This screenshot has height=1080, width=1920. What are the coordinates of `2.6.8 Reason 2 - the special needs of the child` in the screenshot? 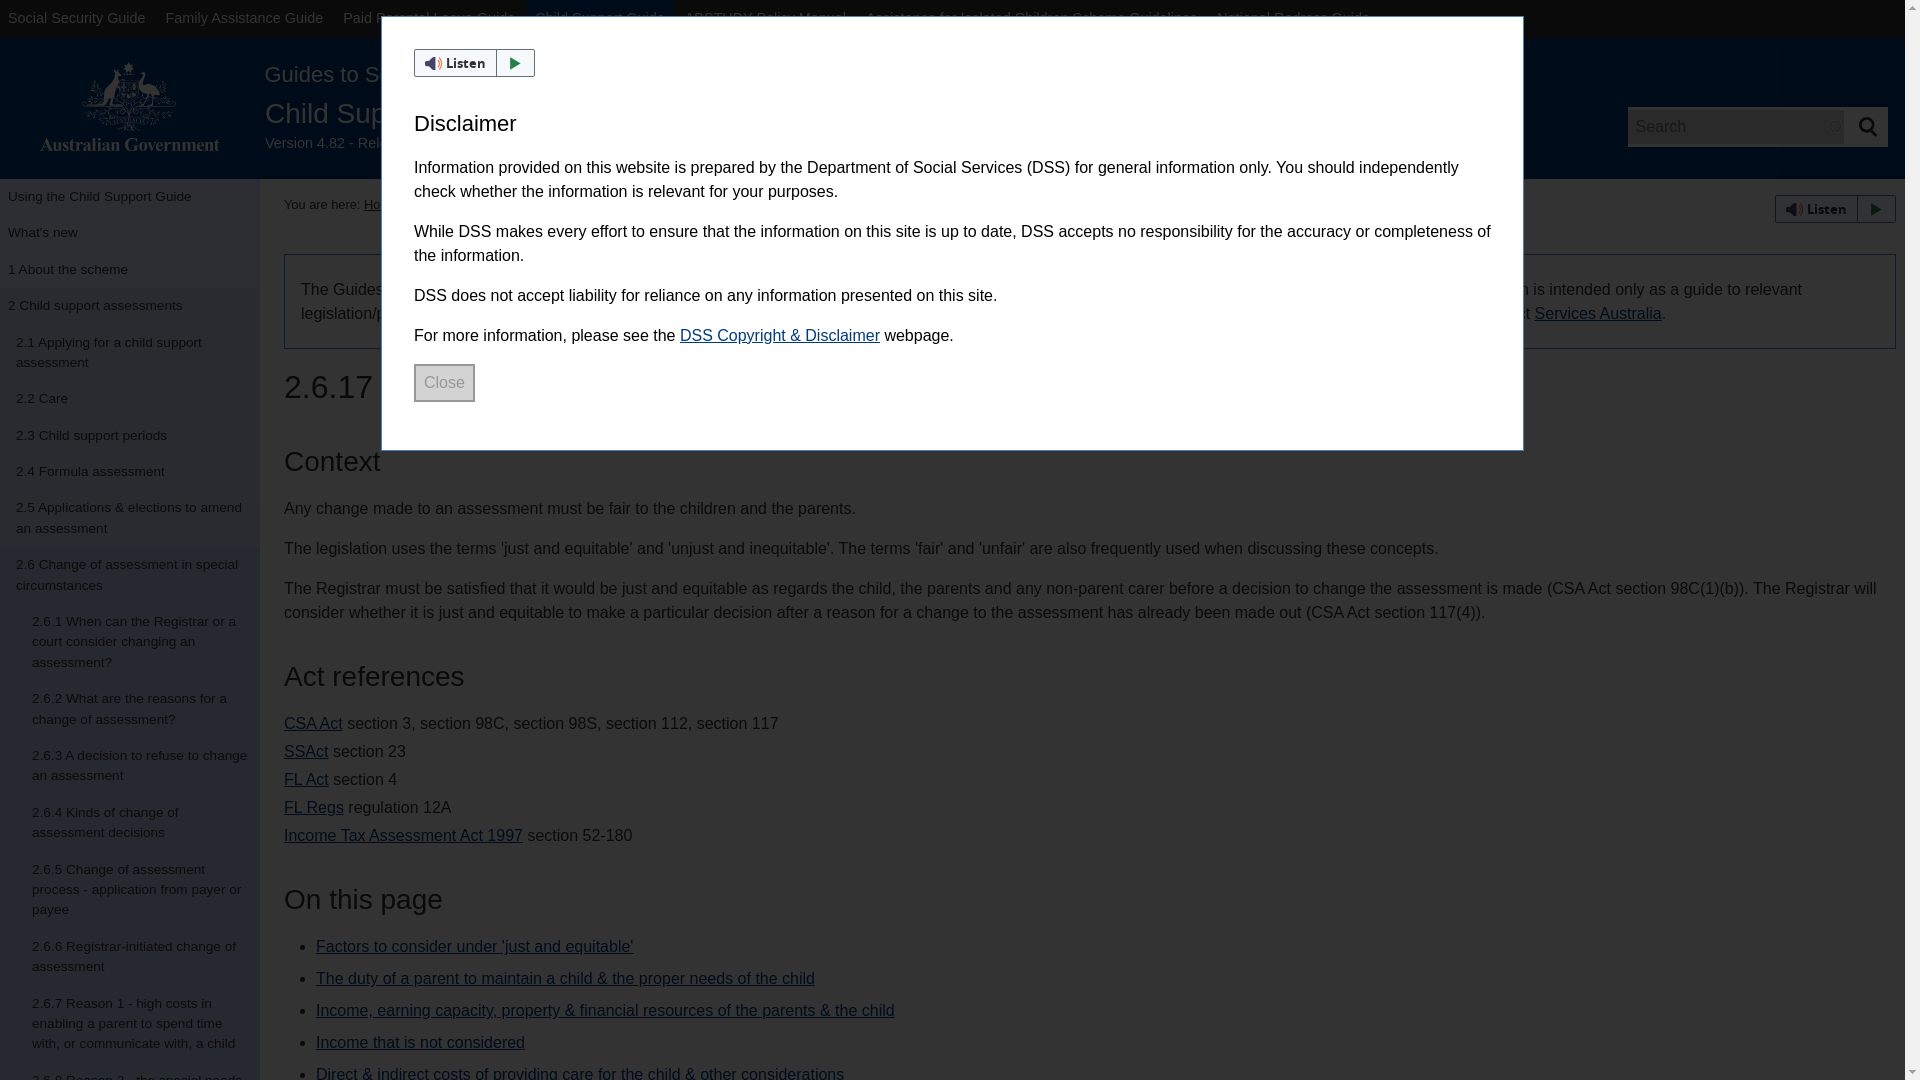 It's located at (130, 1071).